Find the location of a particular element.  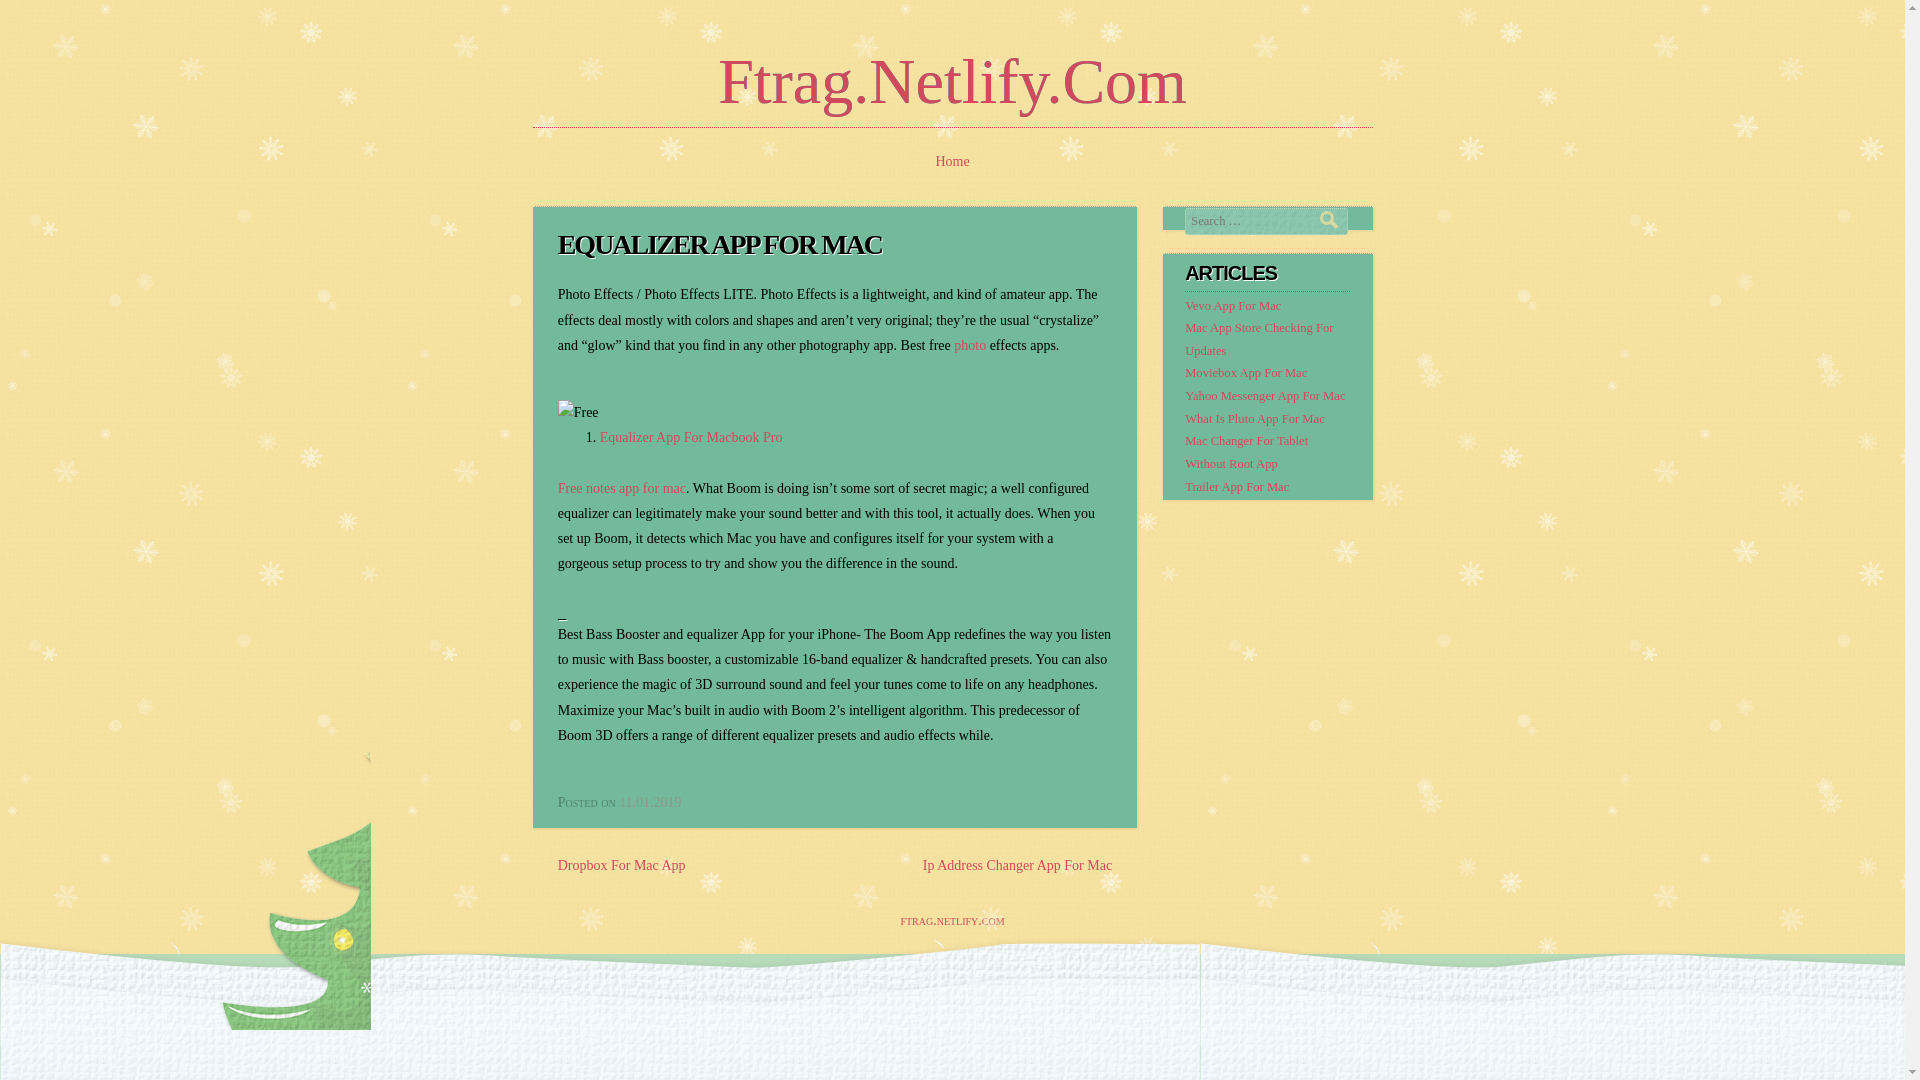

Dropbox For Mac App is located at coordinates (622, 864).